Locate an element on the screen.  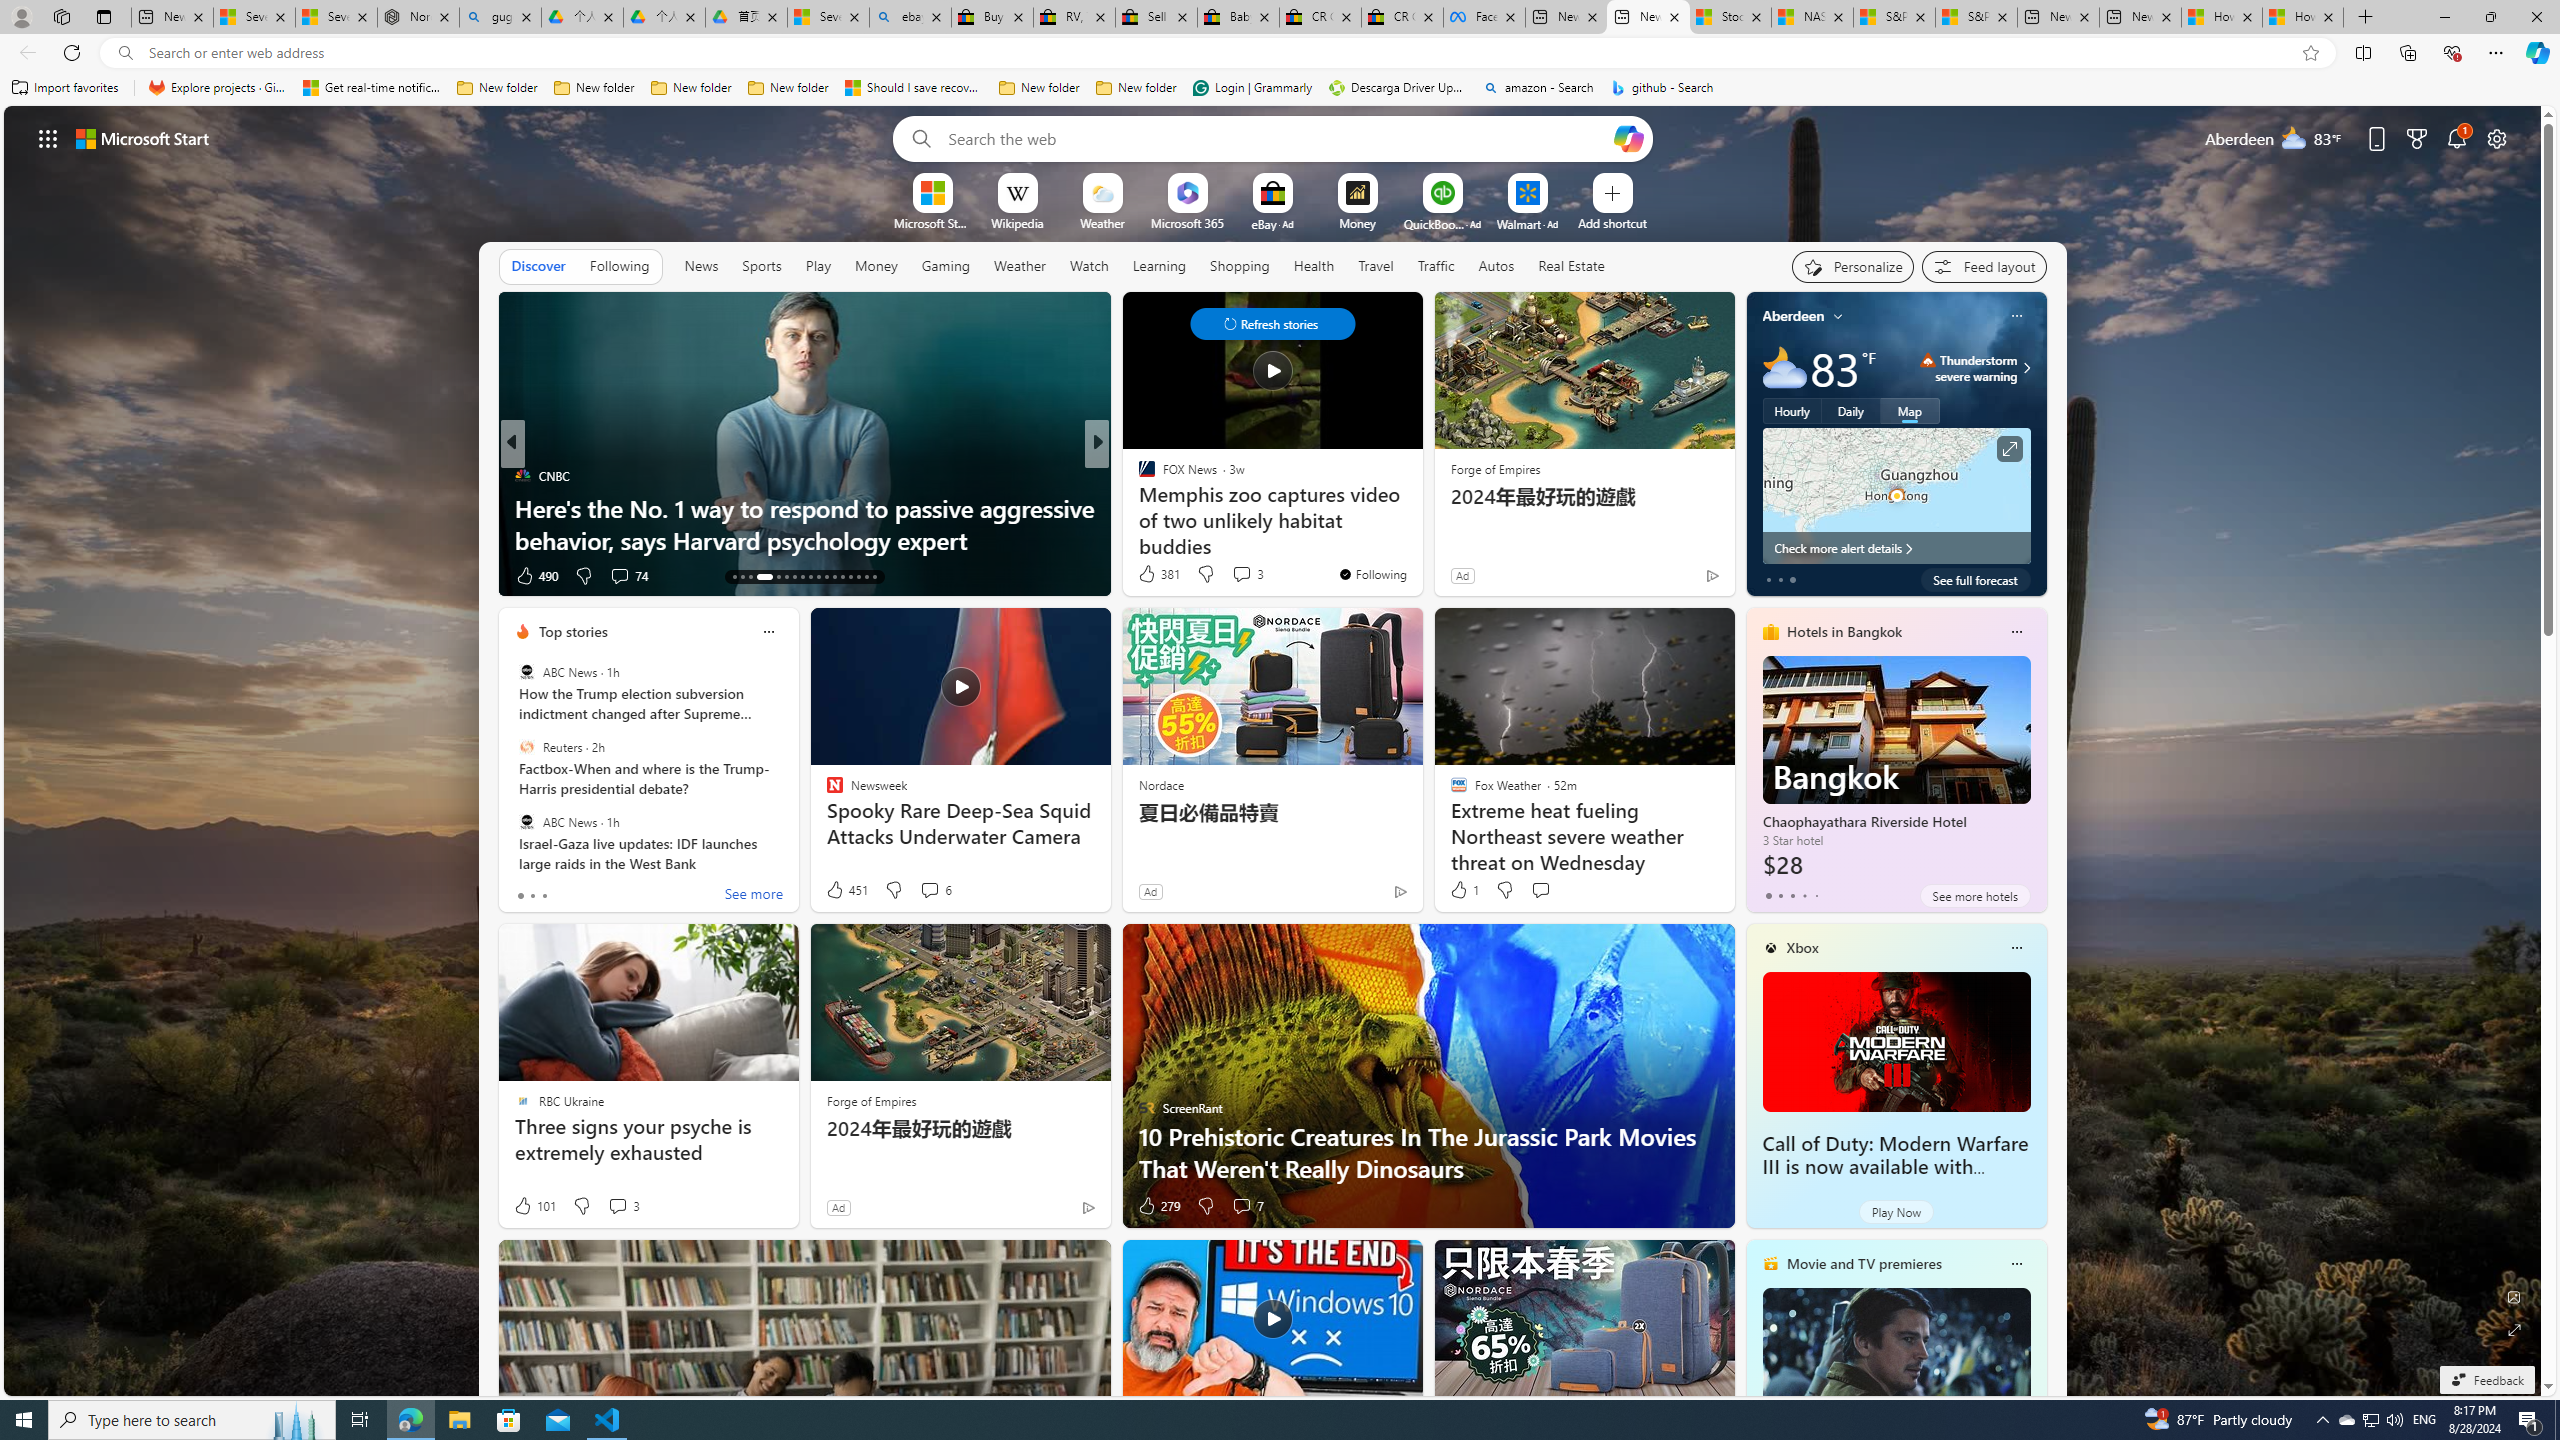
101 Like is located at coordinates (534, 1206).